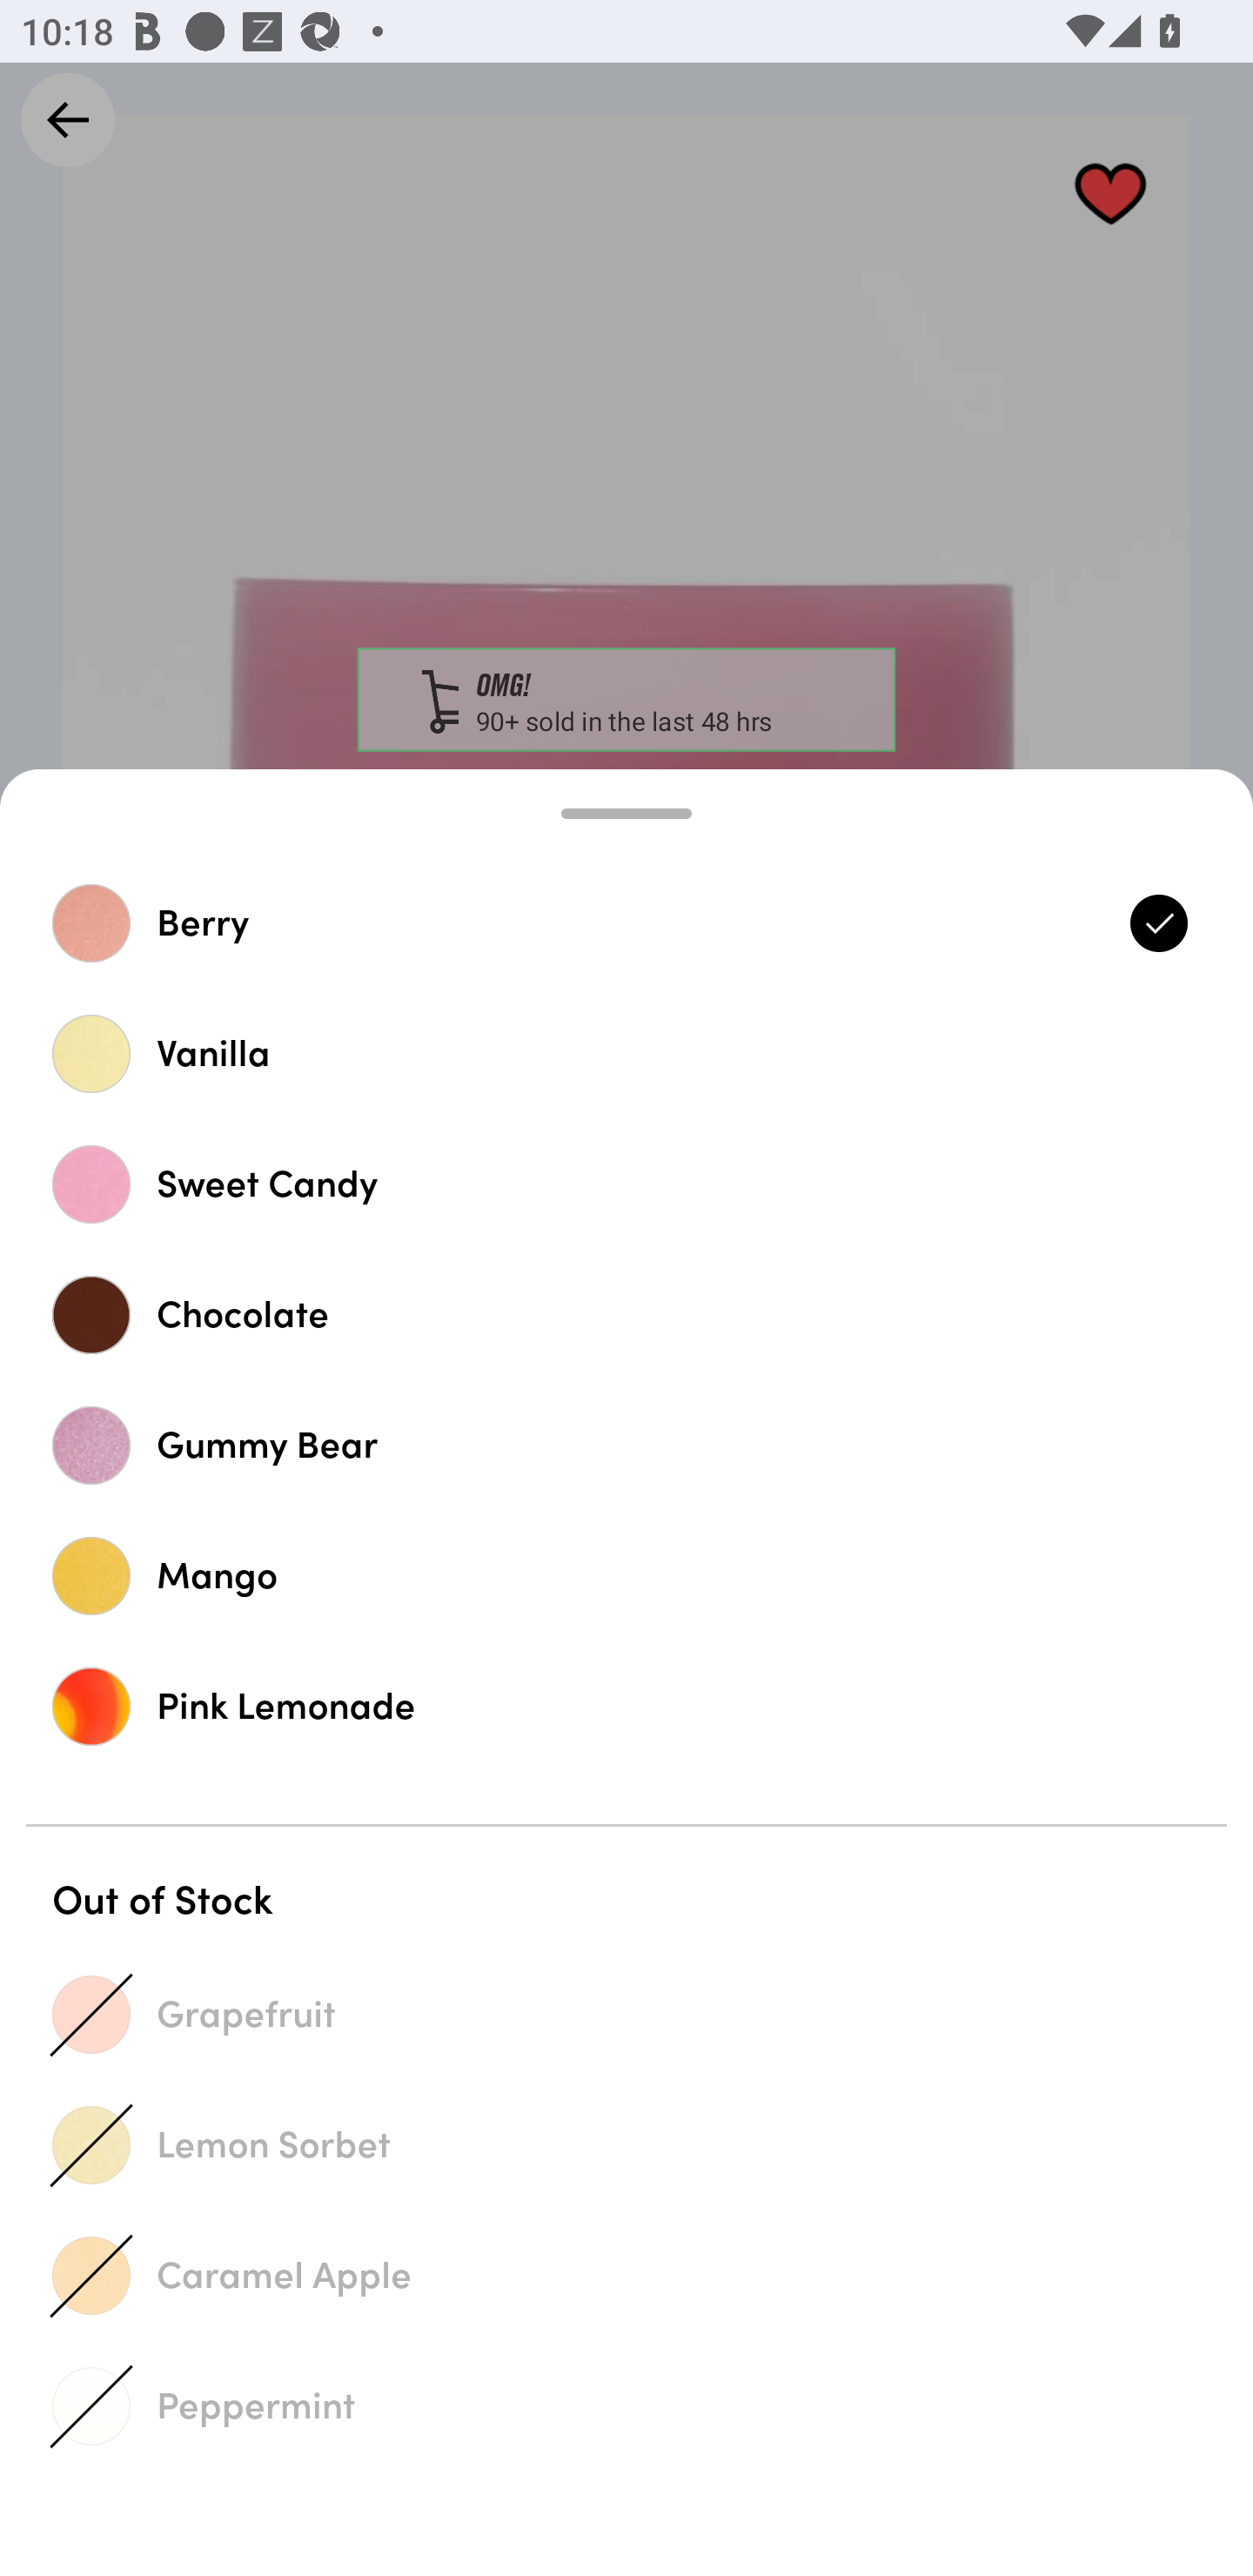 This screenshot has height=2576, width=1253. I want to click on Peppermint, so click(626, 2405).